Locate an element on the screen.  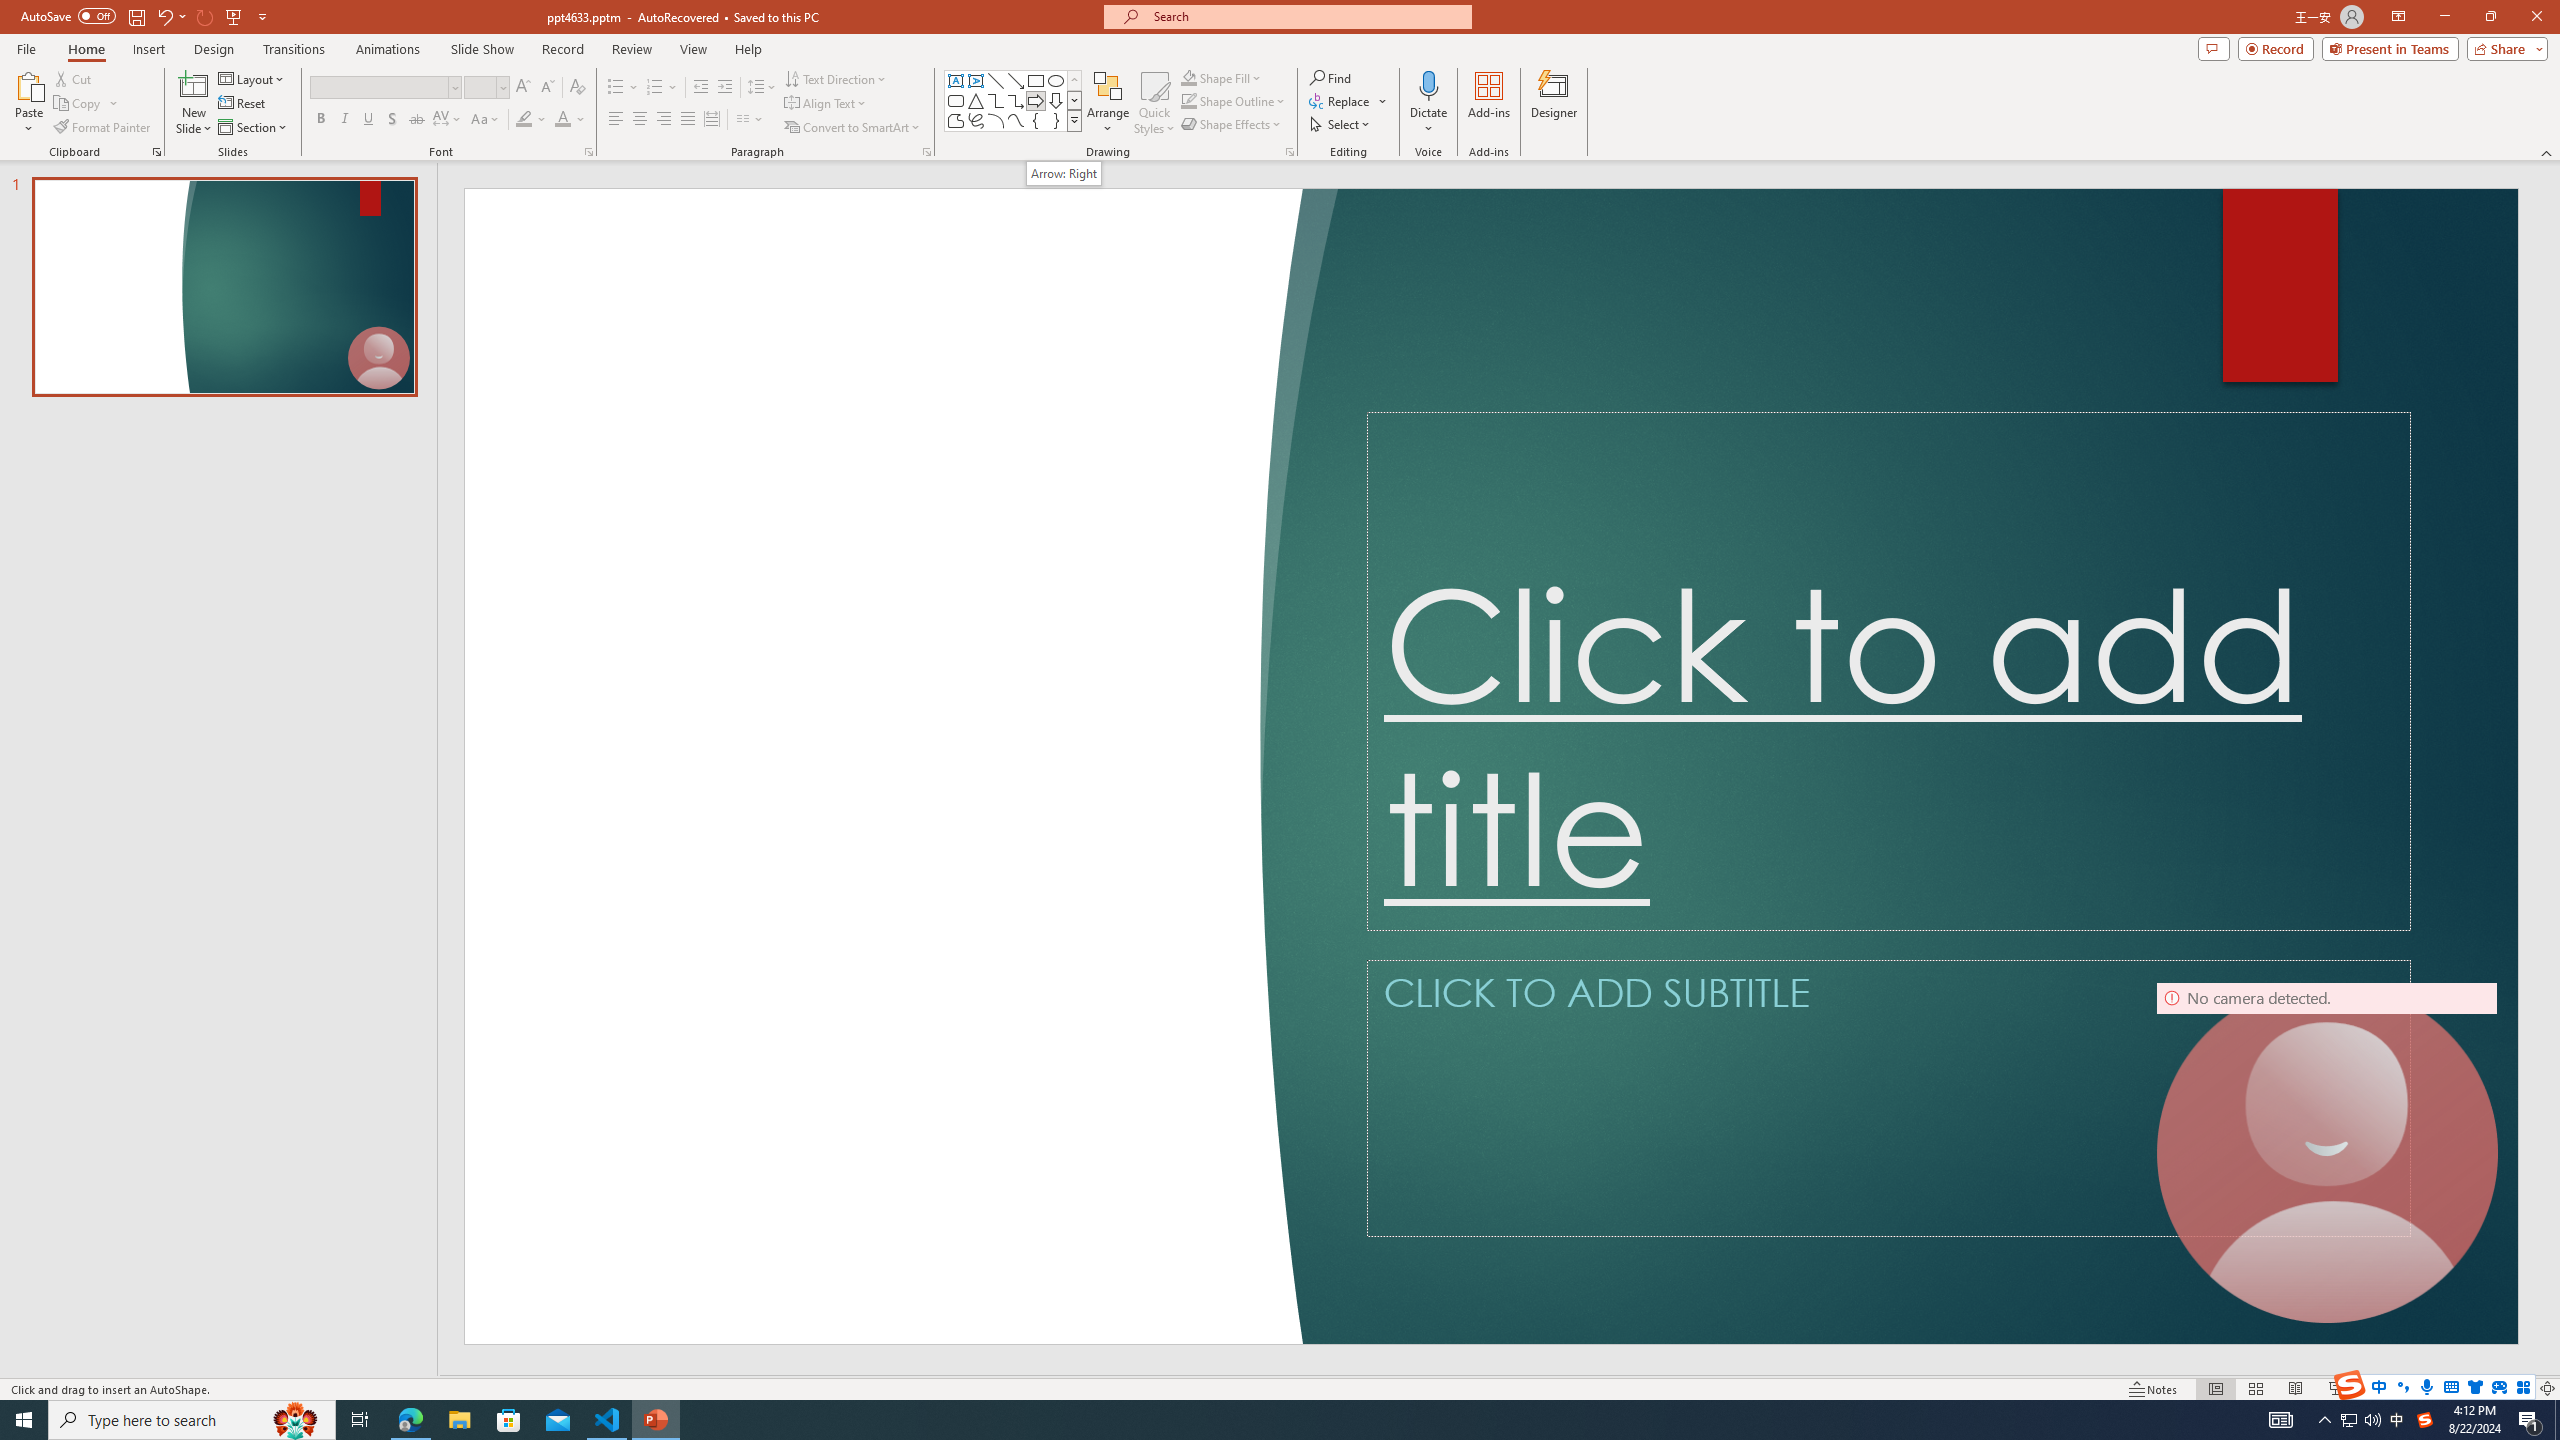
Strikethrough is located at coordinates (417, 120).